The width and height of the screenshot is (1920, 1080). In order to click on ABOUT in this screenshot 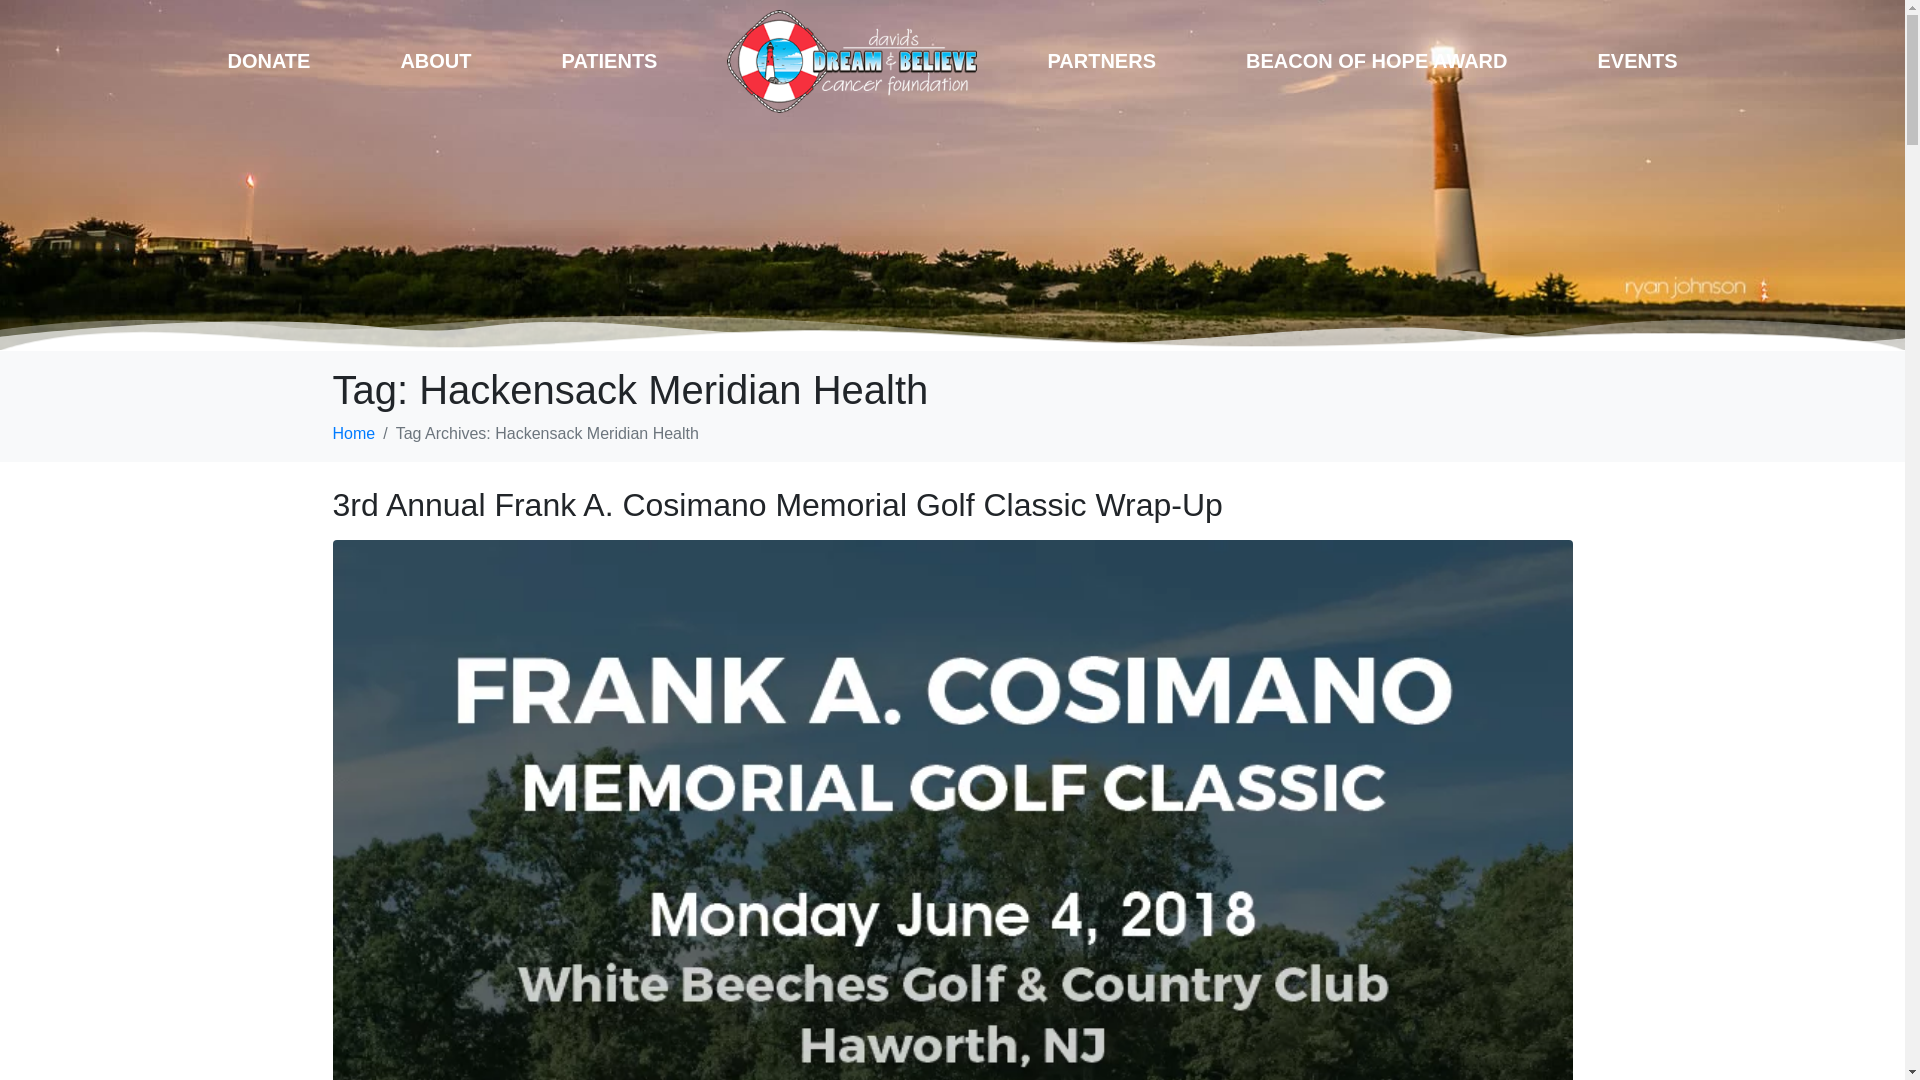, I will do `click(436, 61)`.